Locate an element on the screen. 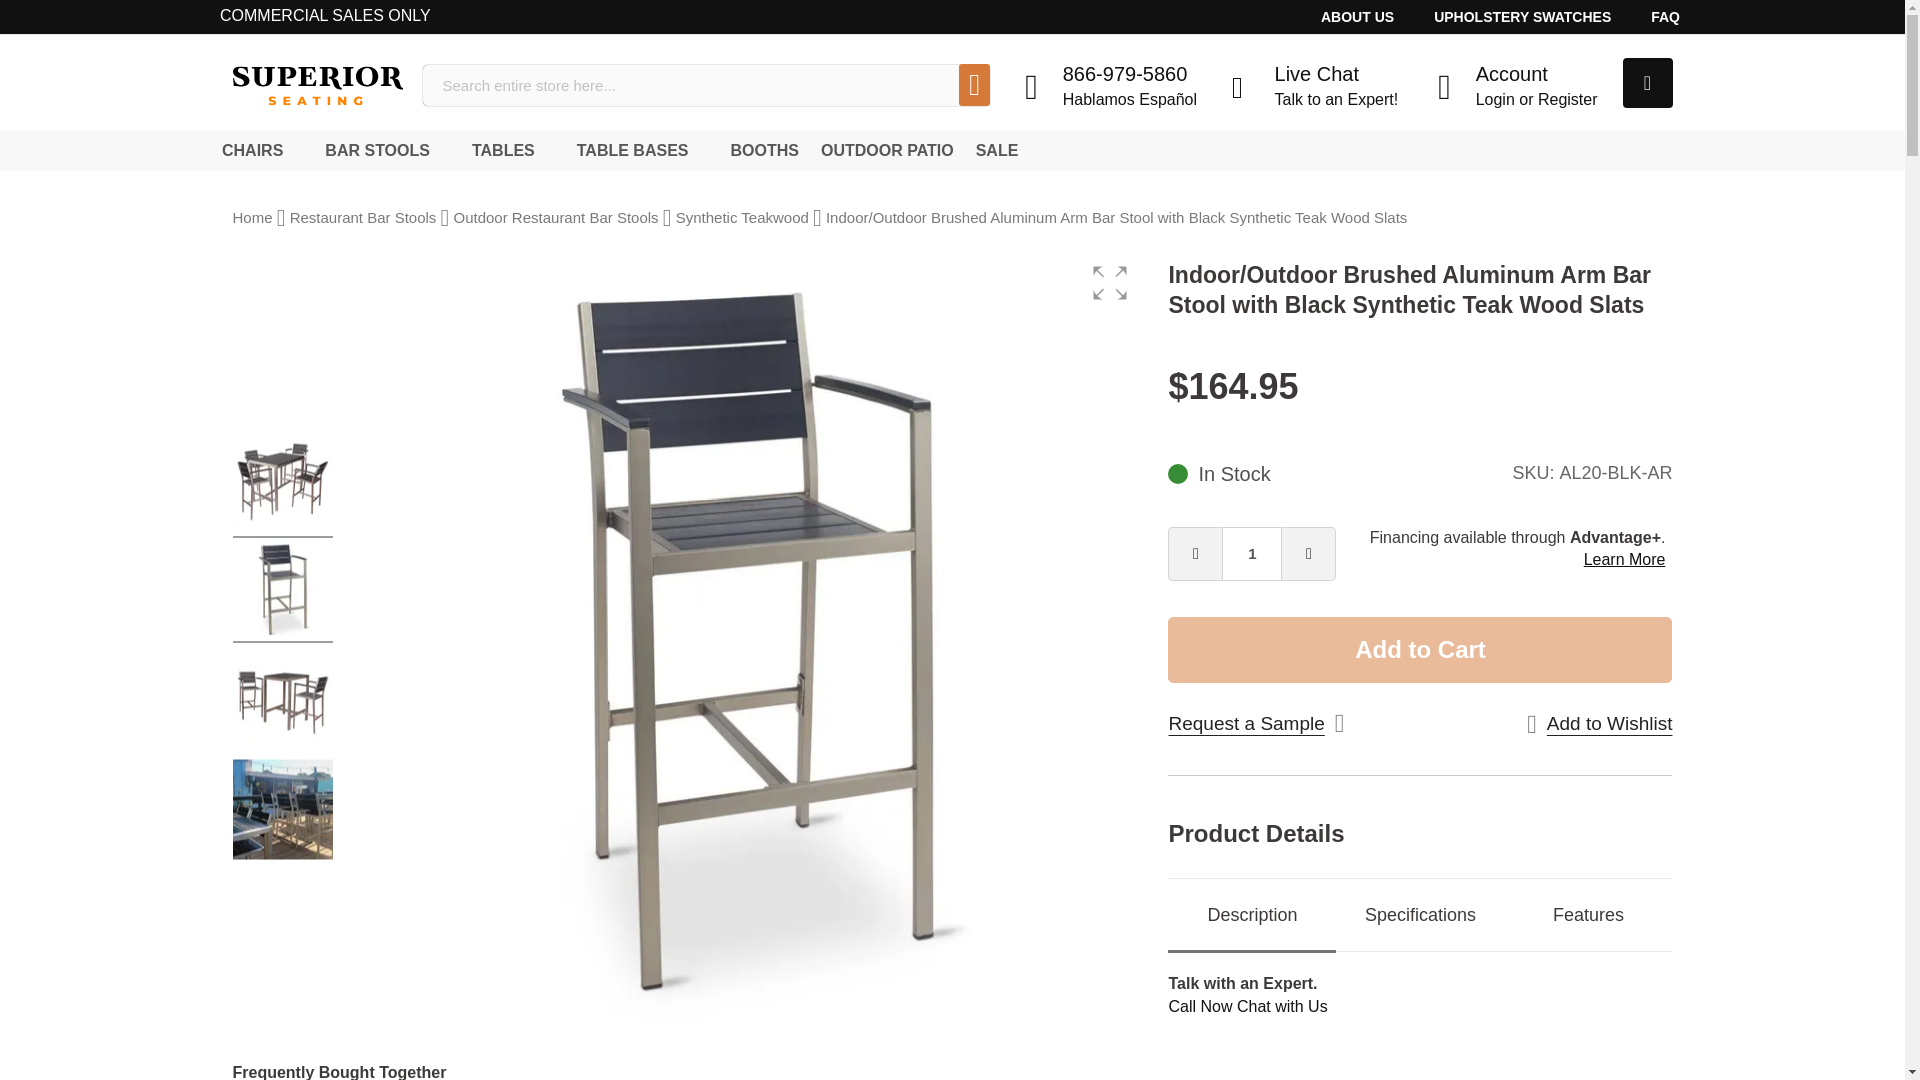  BAR STOOLS is located at coordinates (380, 150).